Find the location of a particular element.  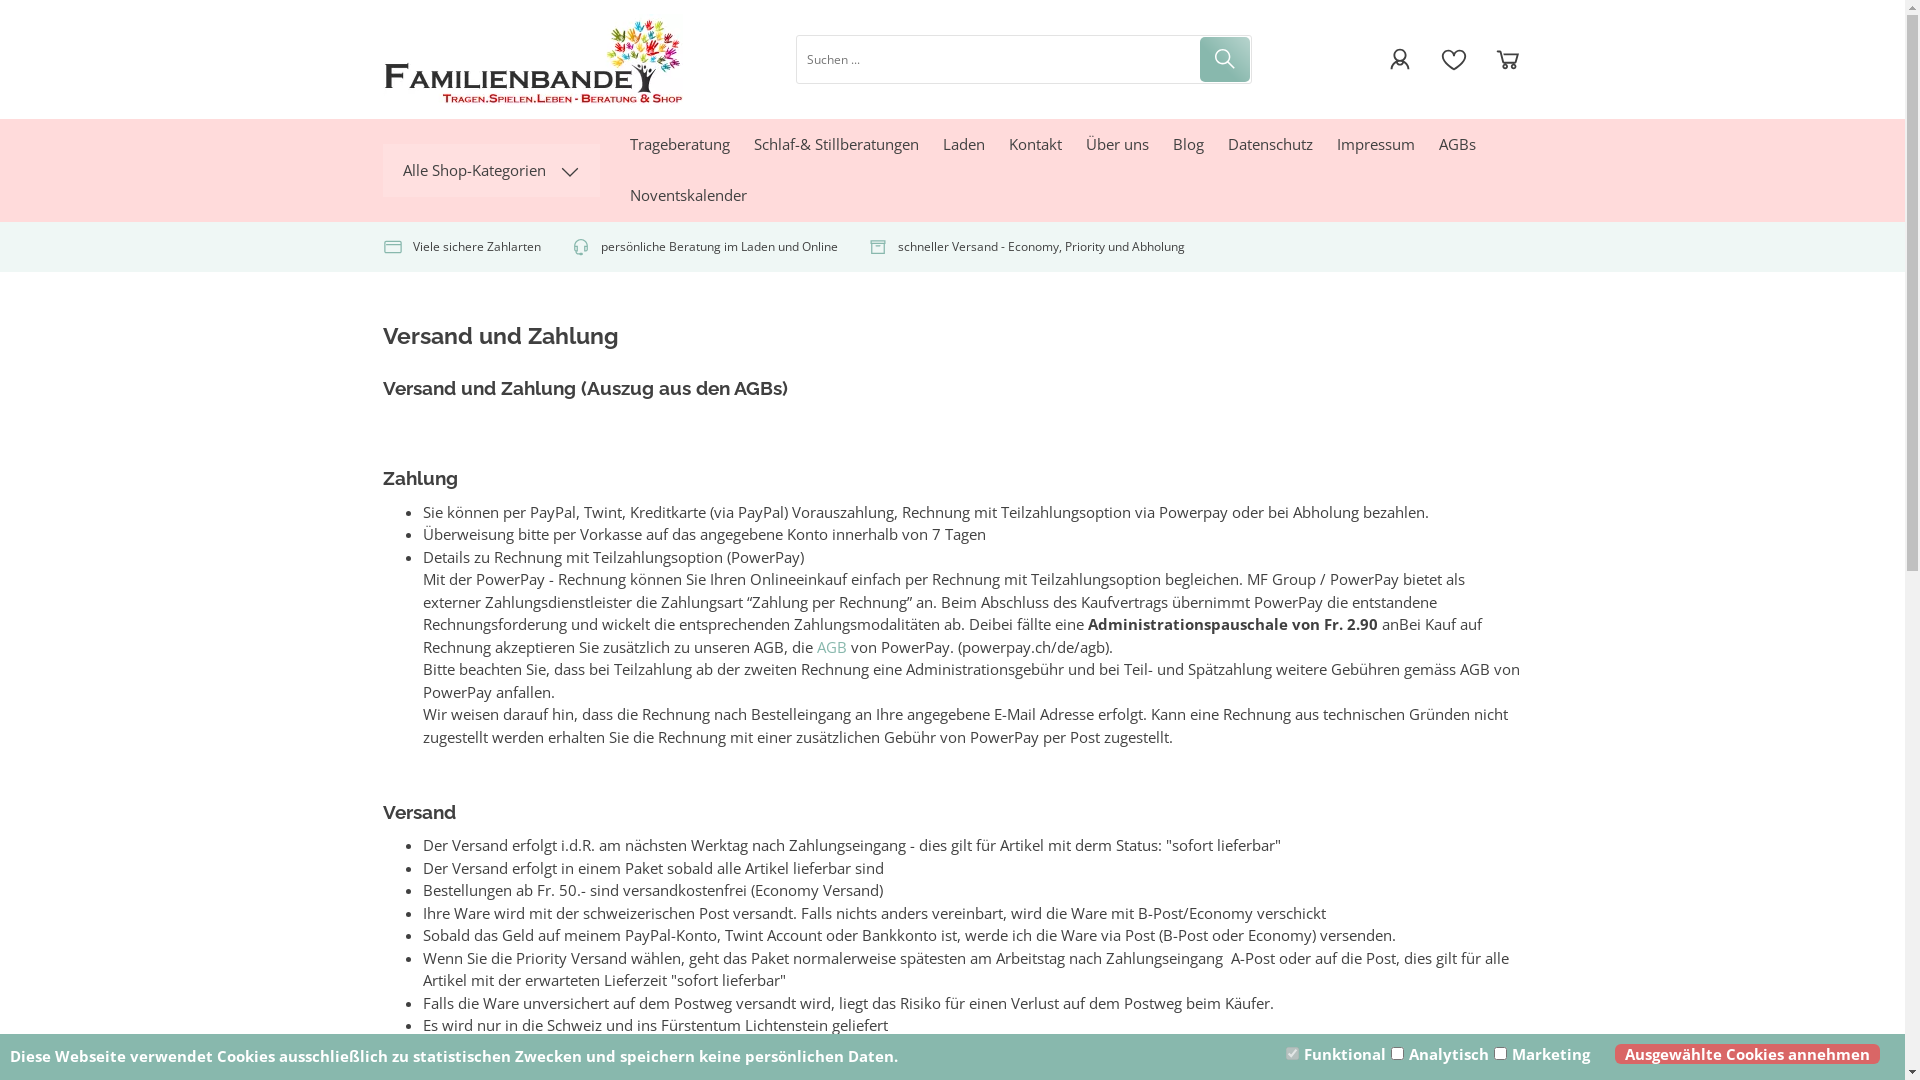

Warenkorb is located at coordinates (1507, 59).